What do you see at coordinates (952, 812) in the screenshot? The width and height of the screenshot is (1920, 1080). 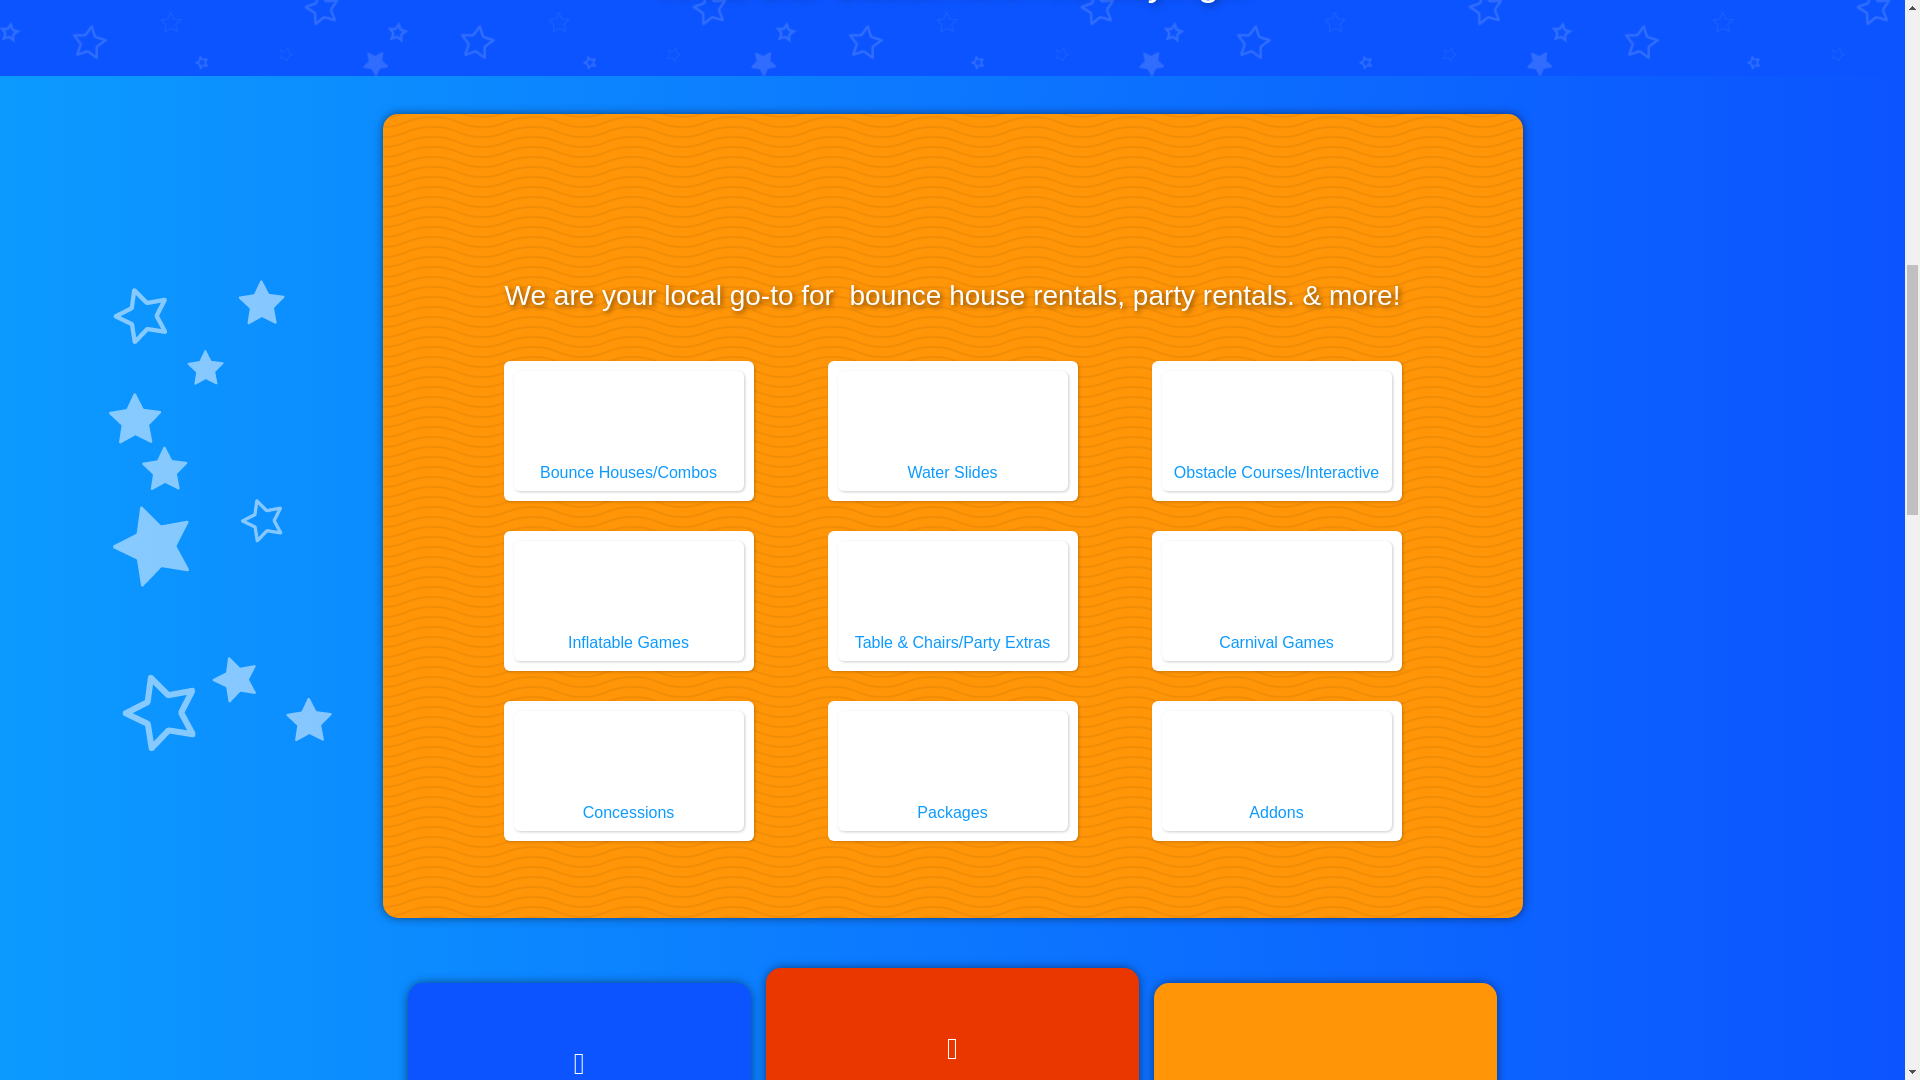 I see `Packages` at bounding box center [952, 812].